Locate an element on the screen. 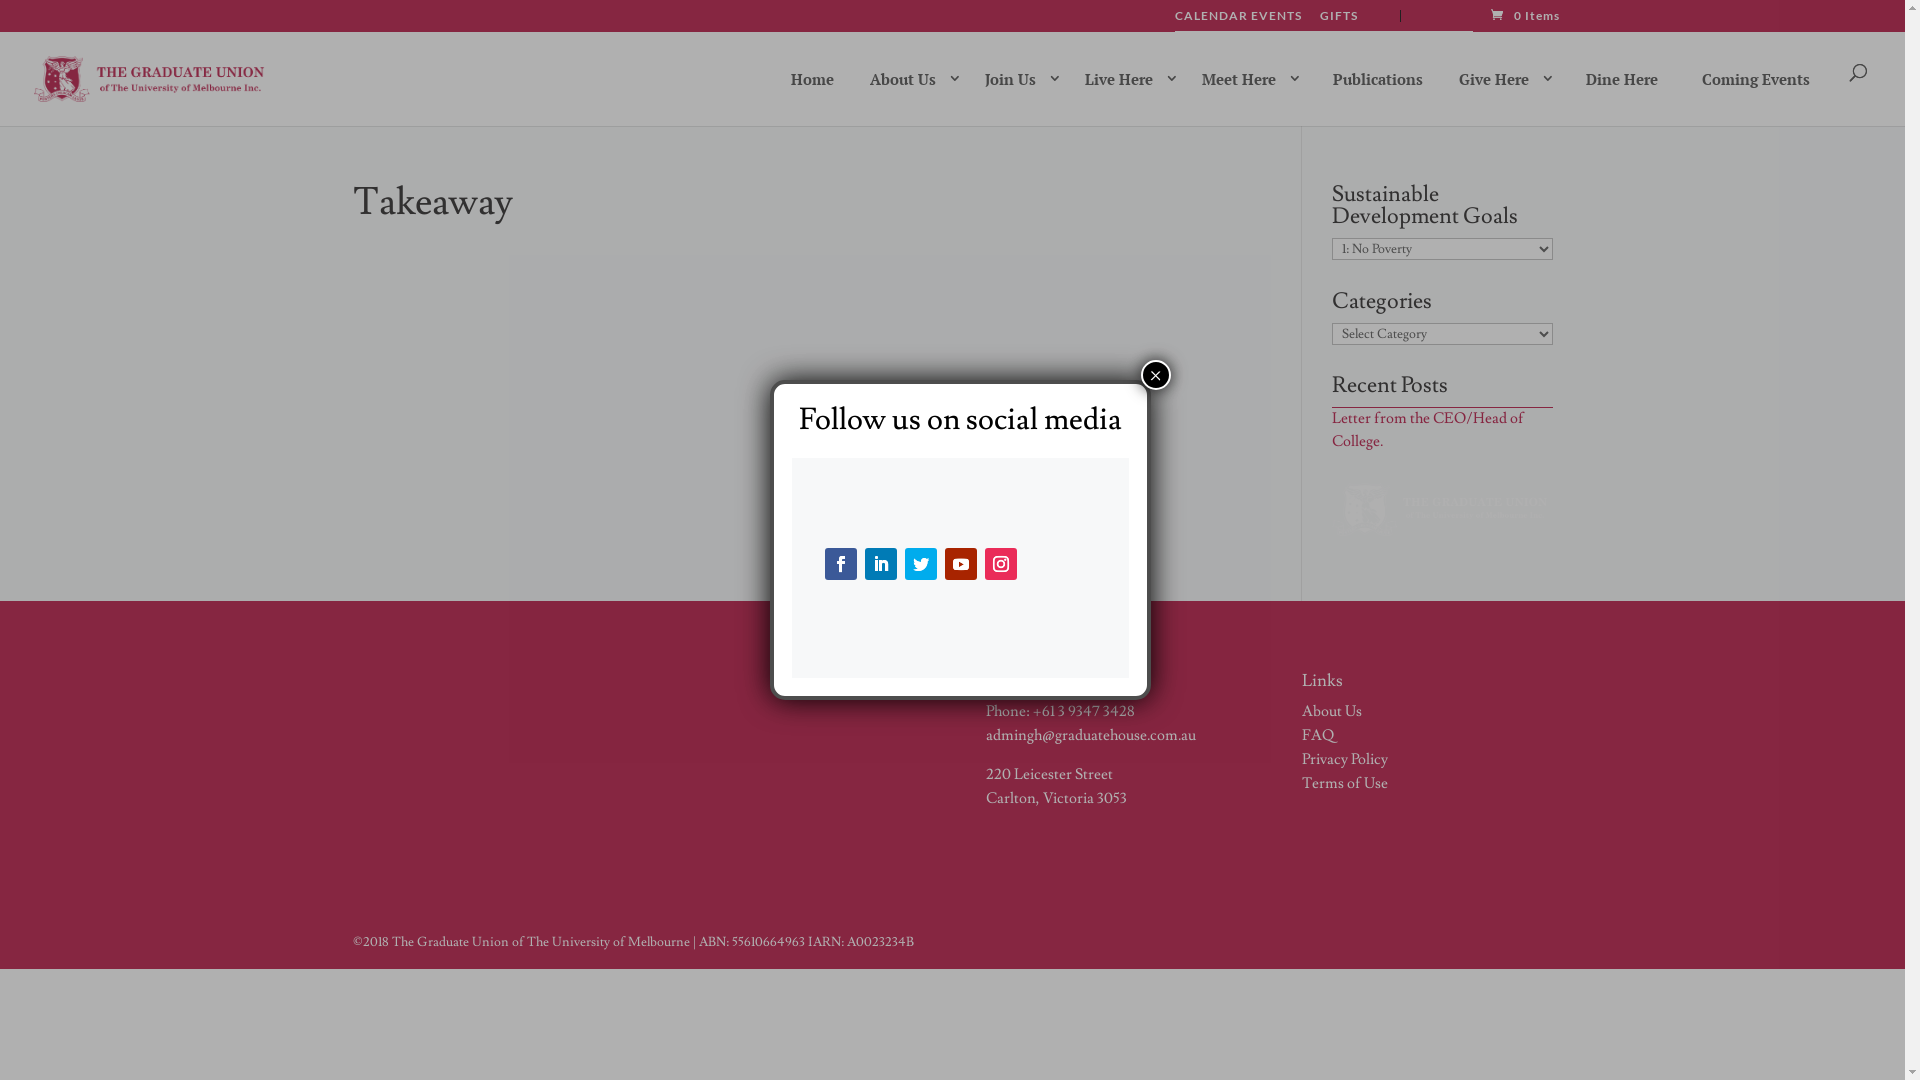 This screenshot has width=1920, height=1080. Give Here is located at coordinates (1502, 78).